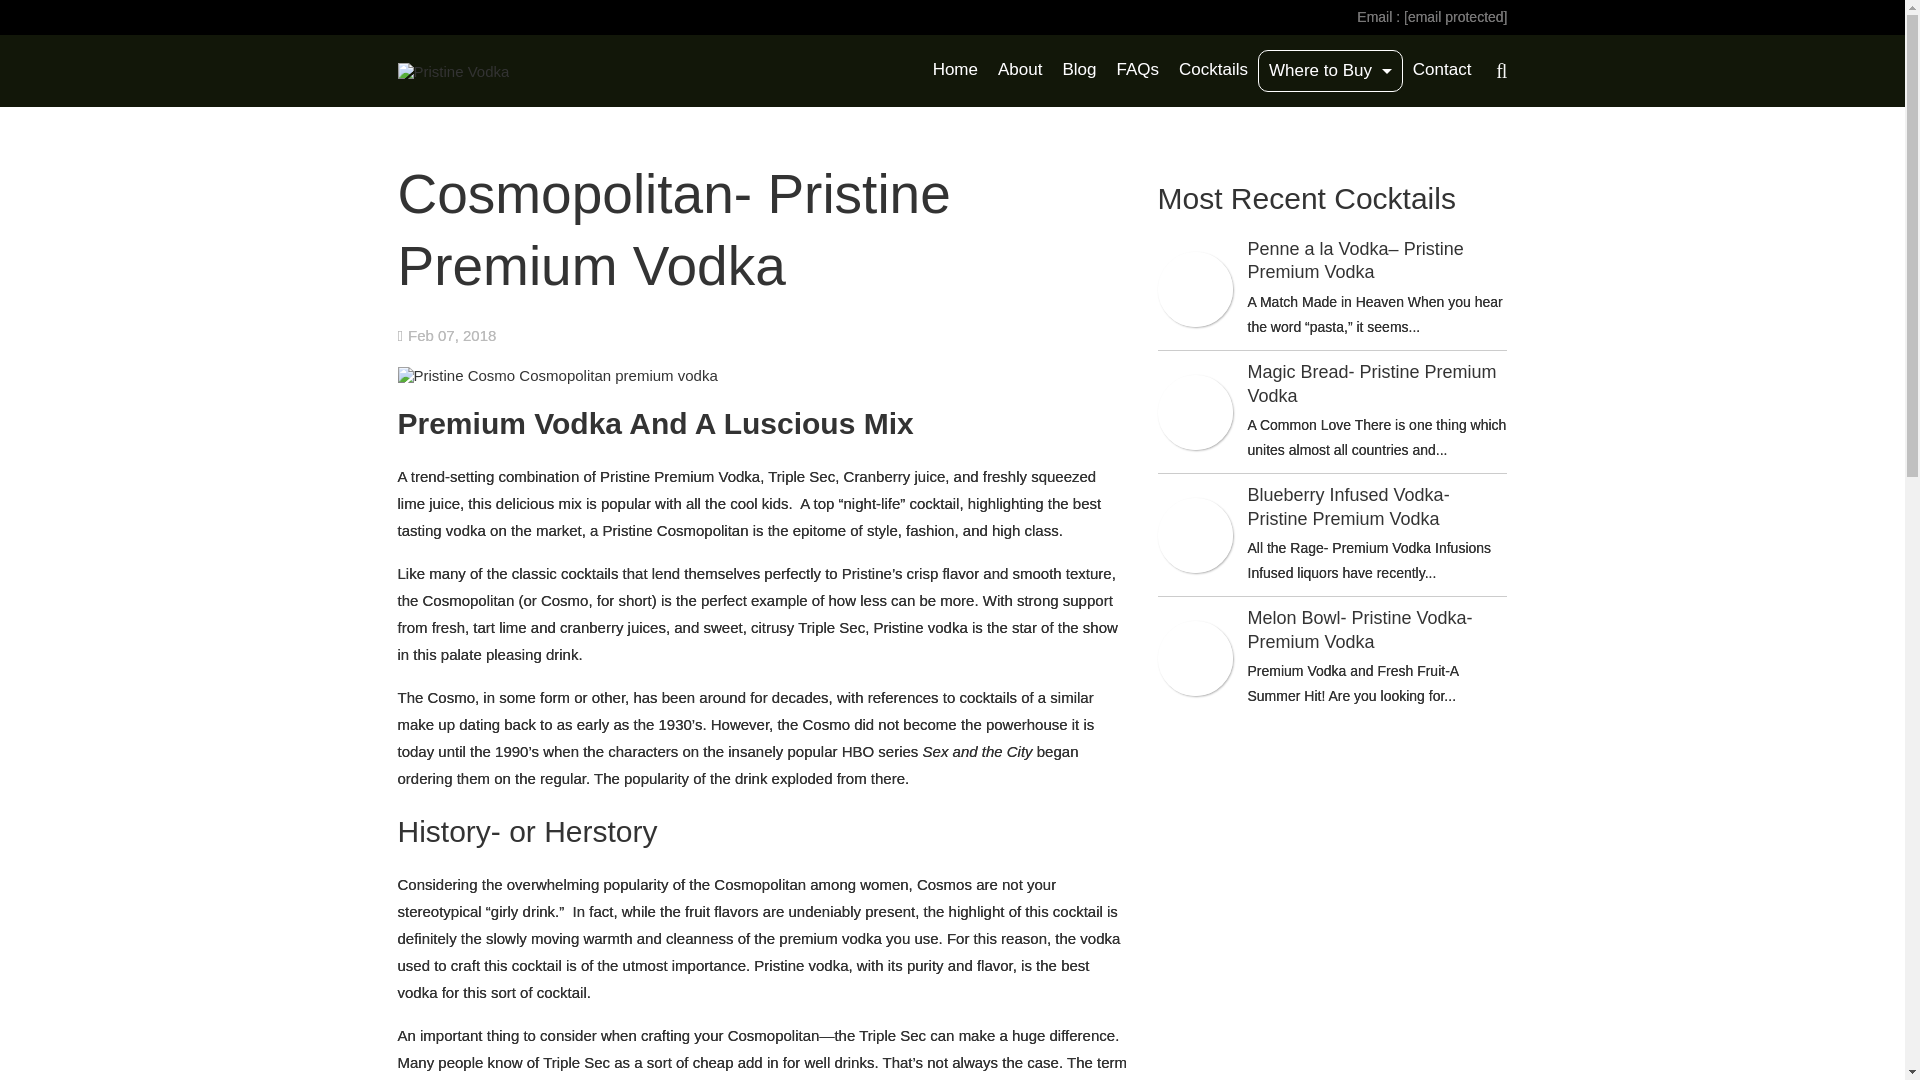  Describe the element at coordinates (1078, 69) in the screenshot. I see `Blog` at that location.